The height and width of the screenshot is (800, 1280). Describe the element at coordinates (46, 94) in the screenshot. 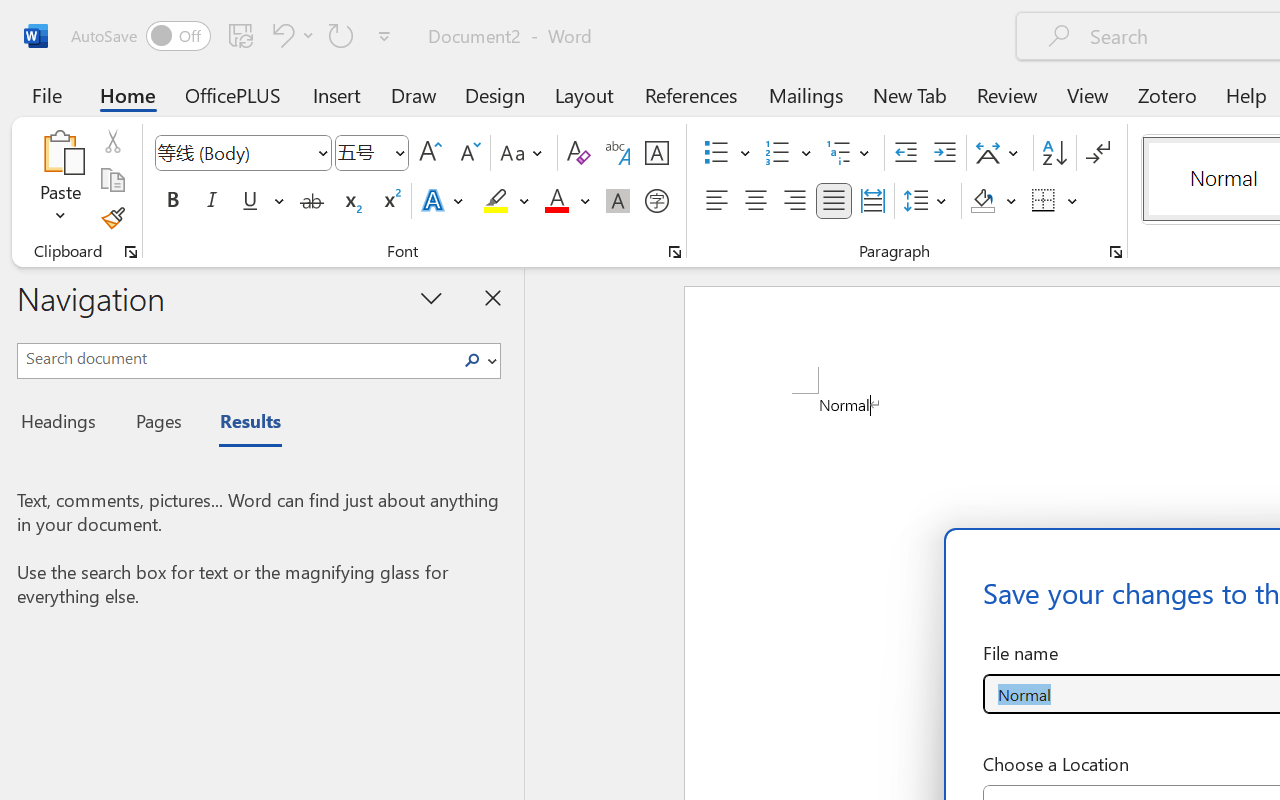

I see `File Tab` at that location.